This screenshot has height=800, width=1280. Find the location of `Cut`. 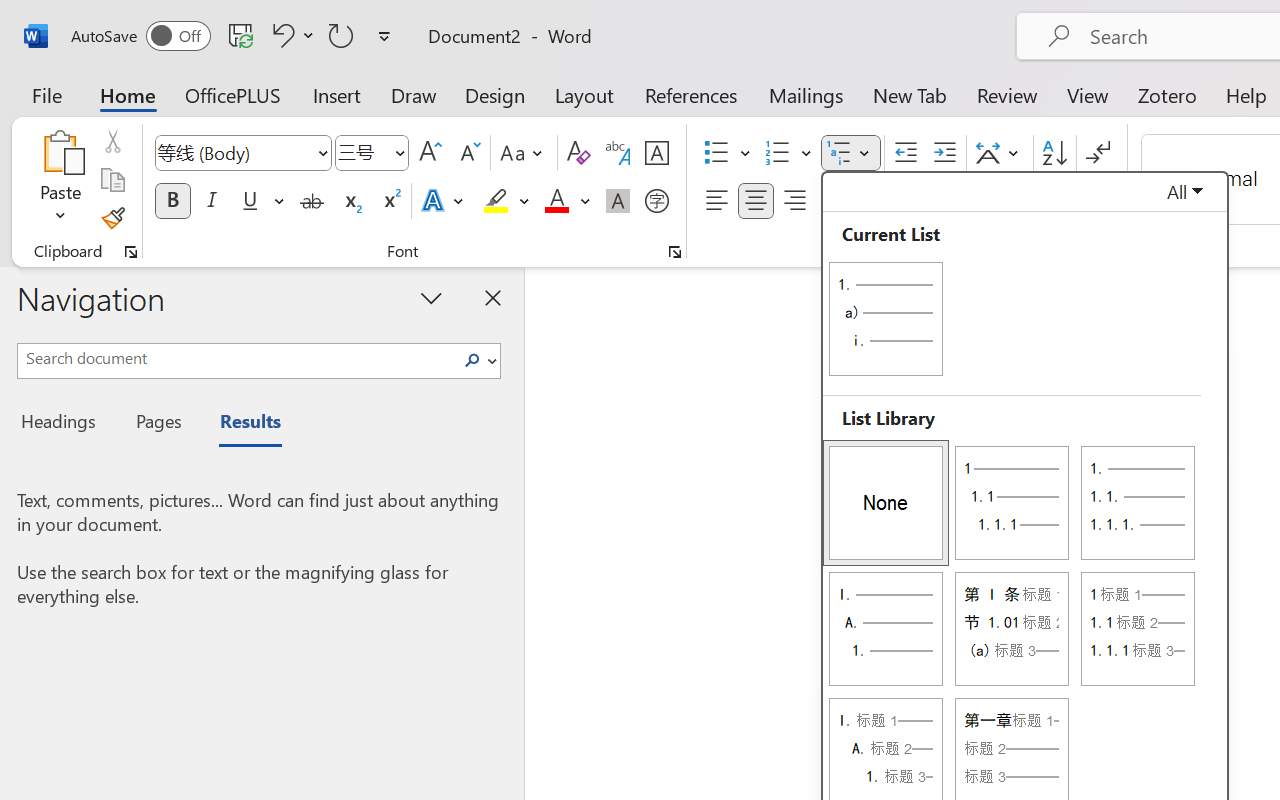

Cut is located at coordinates (112, 141).